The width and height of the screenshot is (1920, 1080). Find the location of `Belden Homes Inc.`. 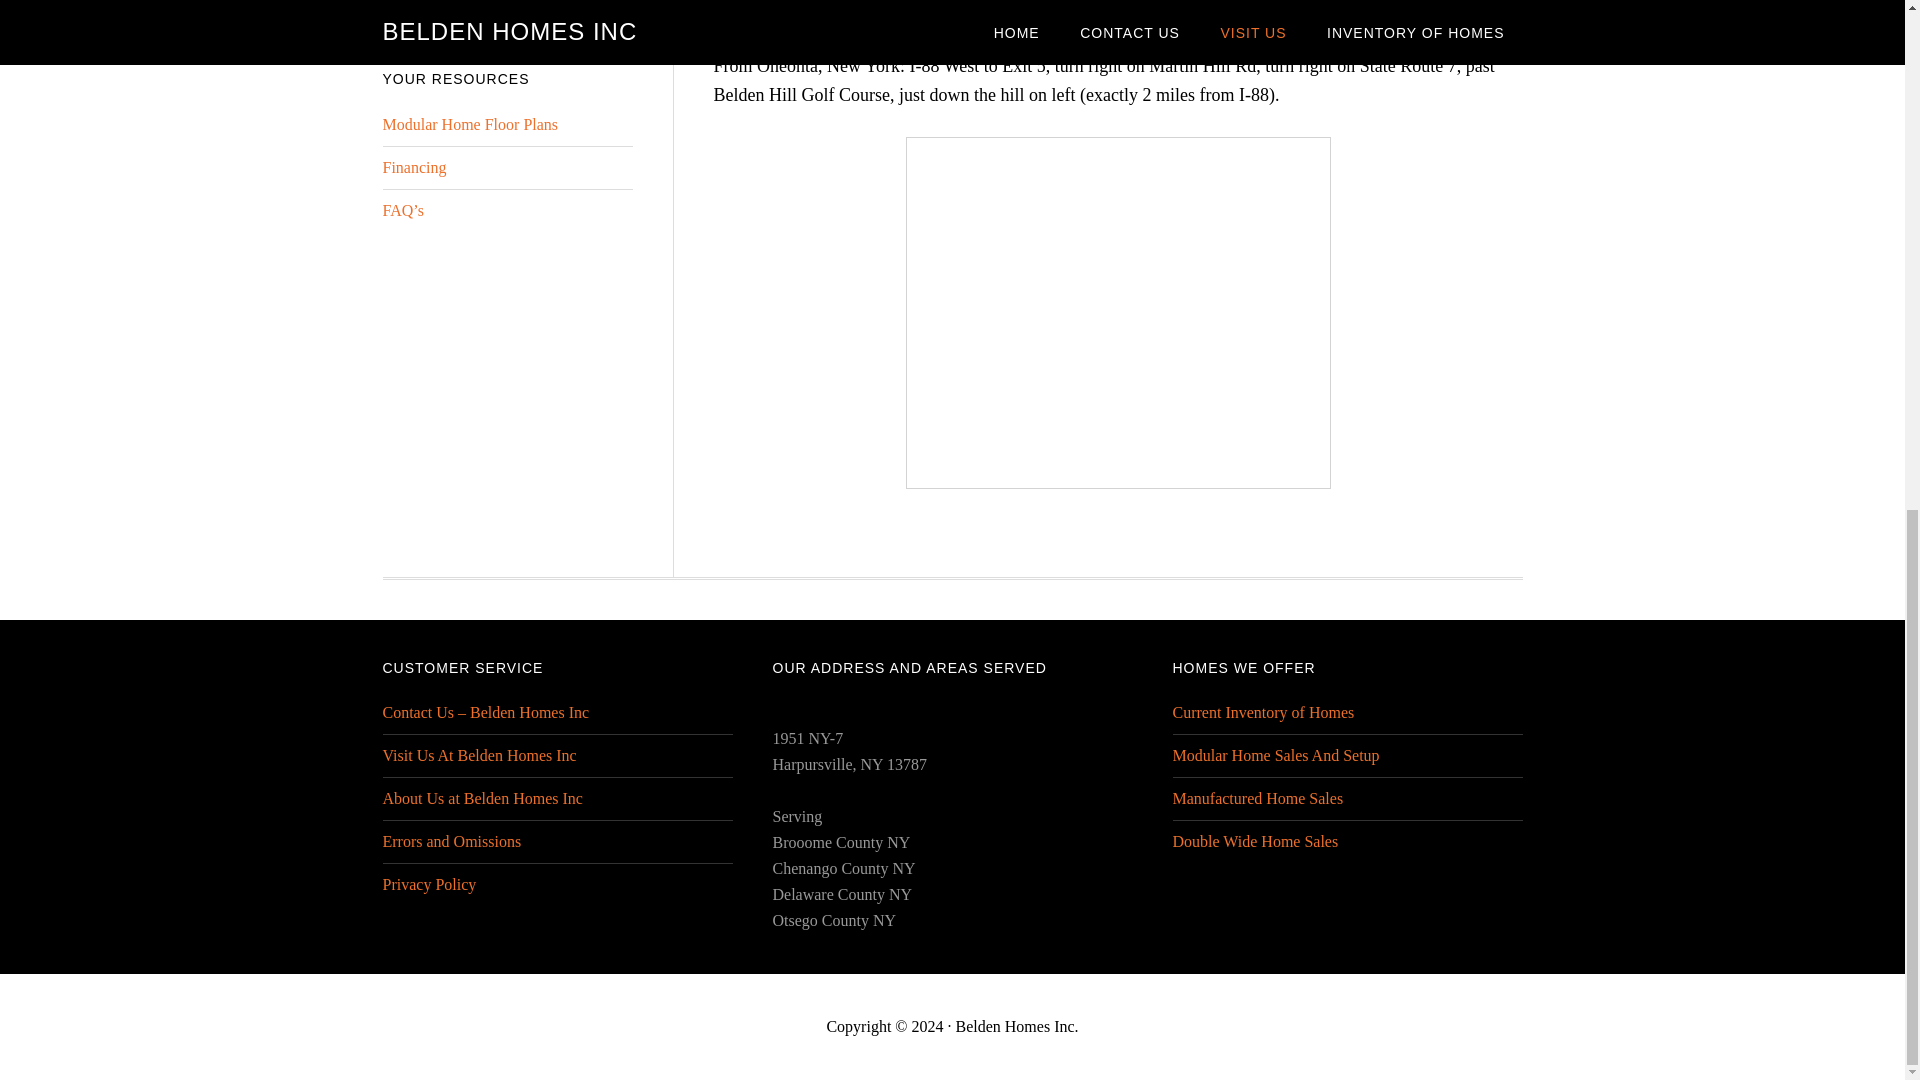

Belden Homes Inc. is located at coordinates (1016, 1026).